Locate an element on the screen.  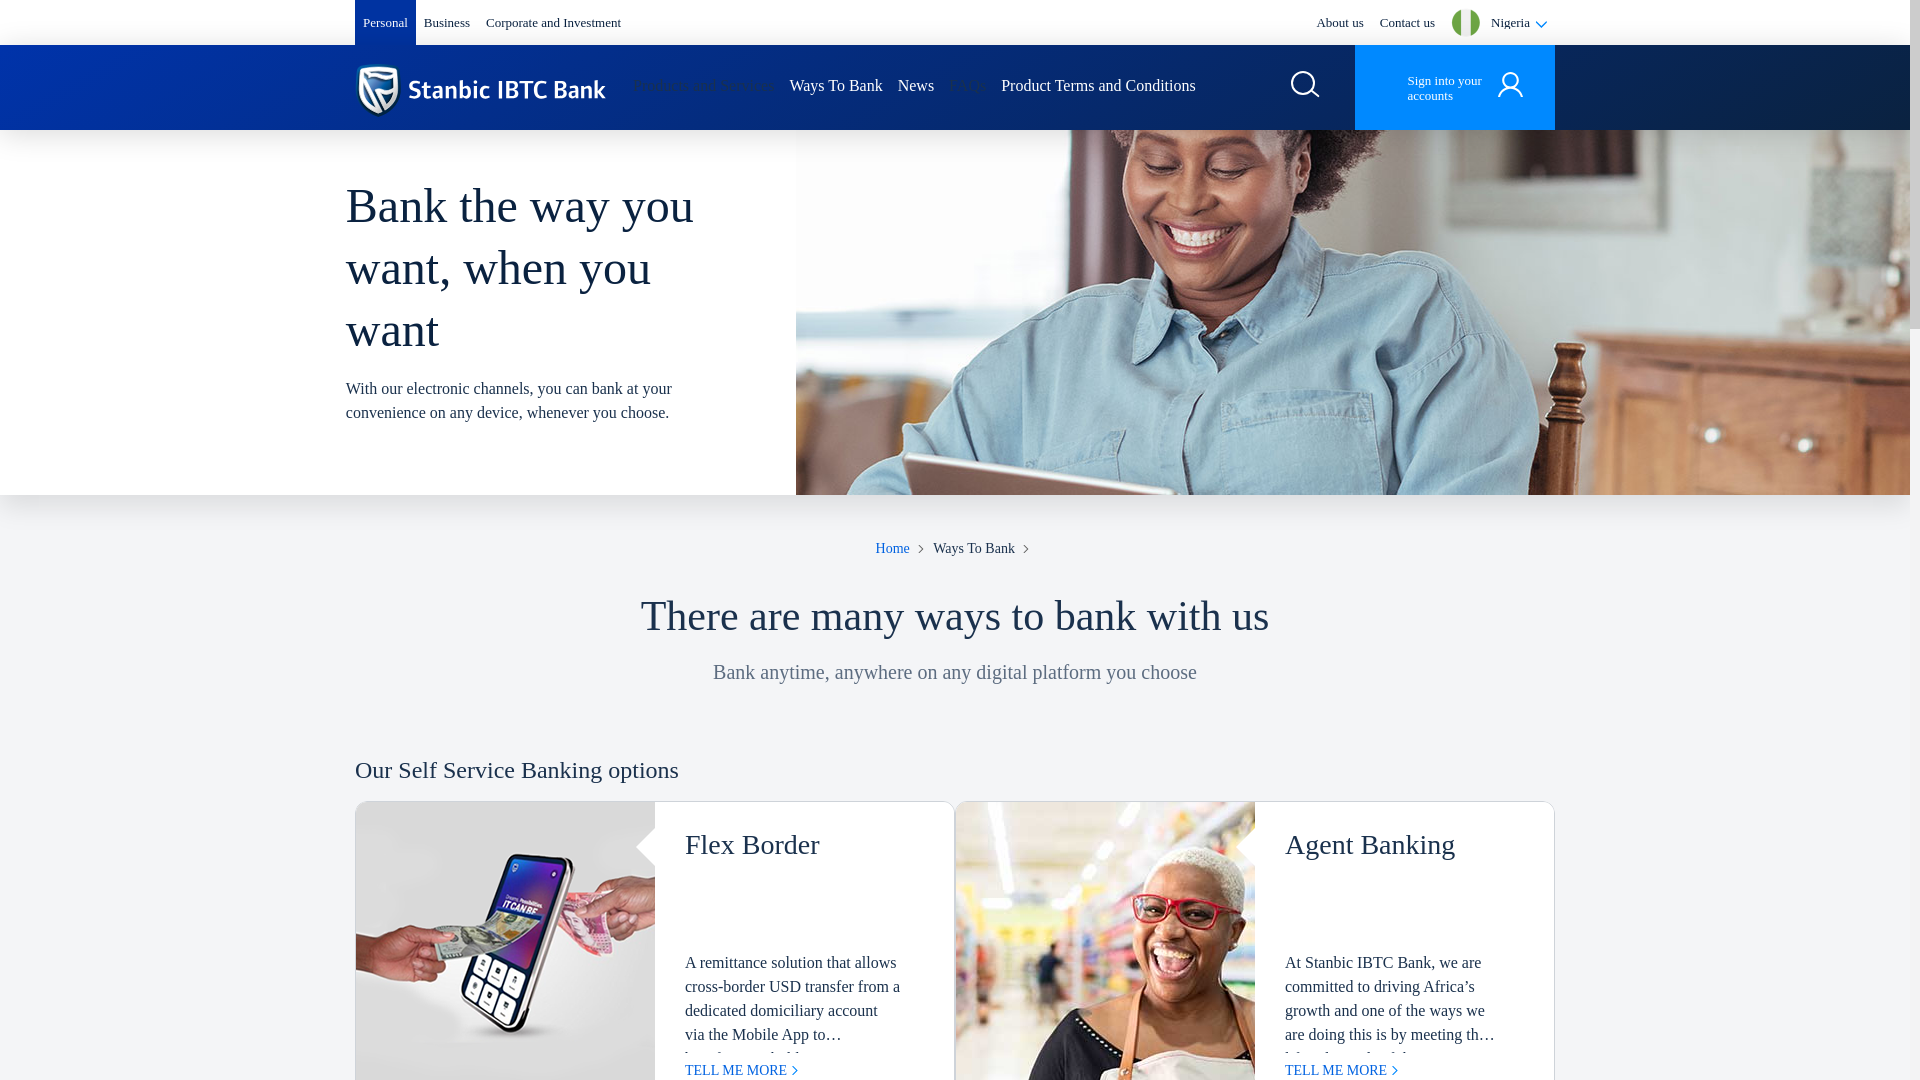
Product Terms and Conditions is located at coordinates (1098, 86).